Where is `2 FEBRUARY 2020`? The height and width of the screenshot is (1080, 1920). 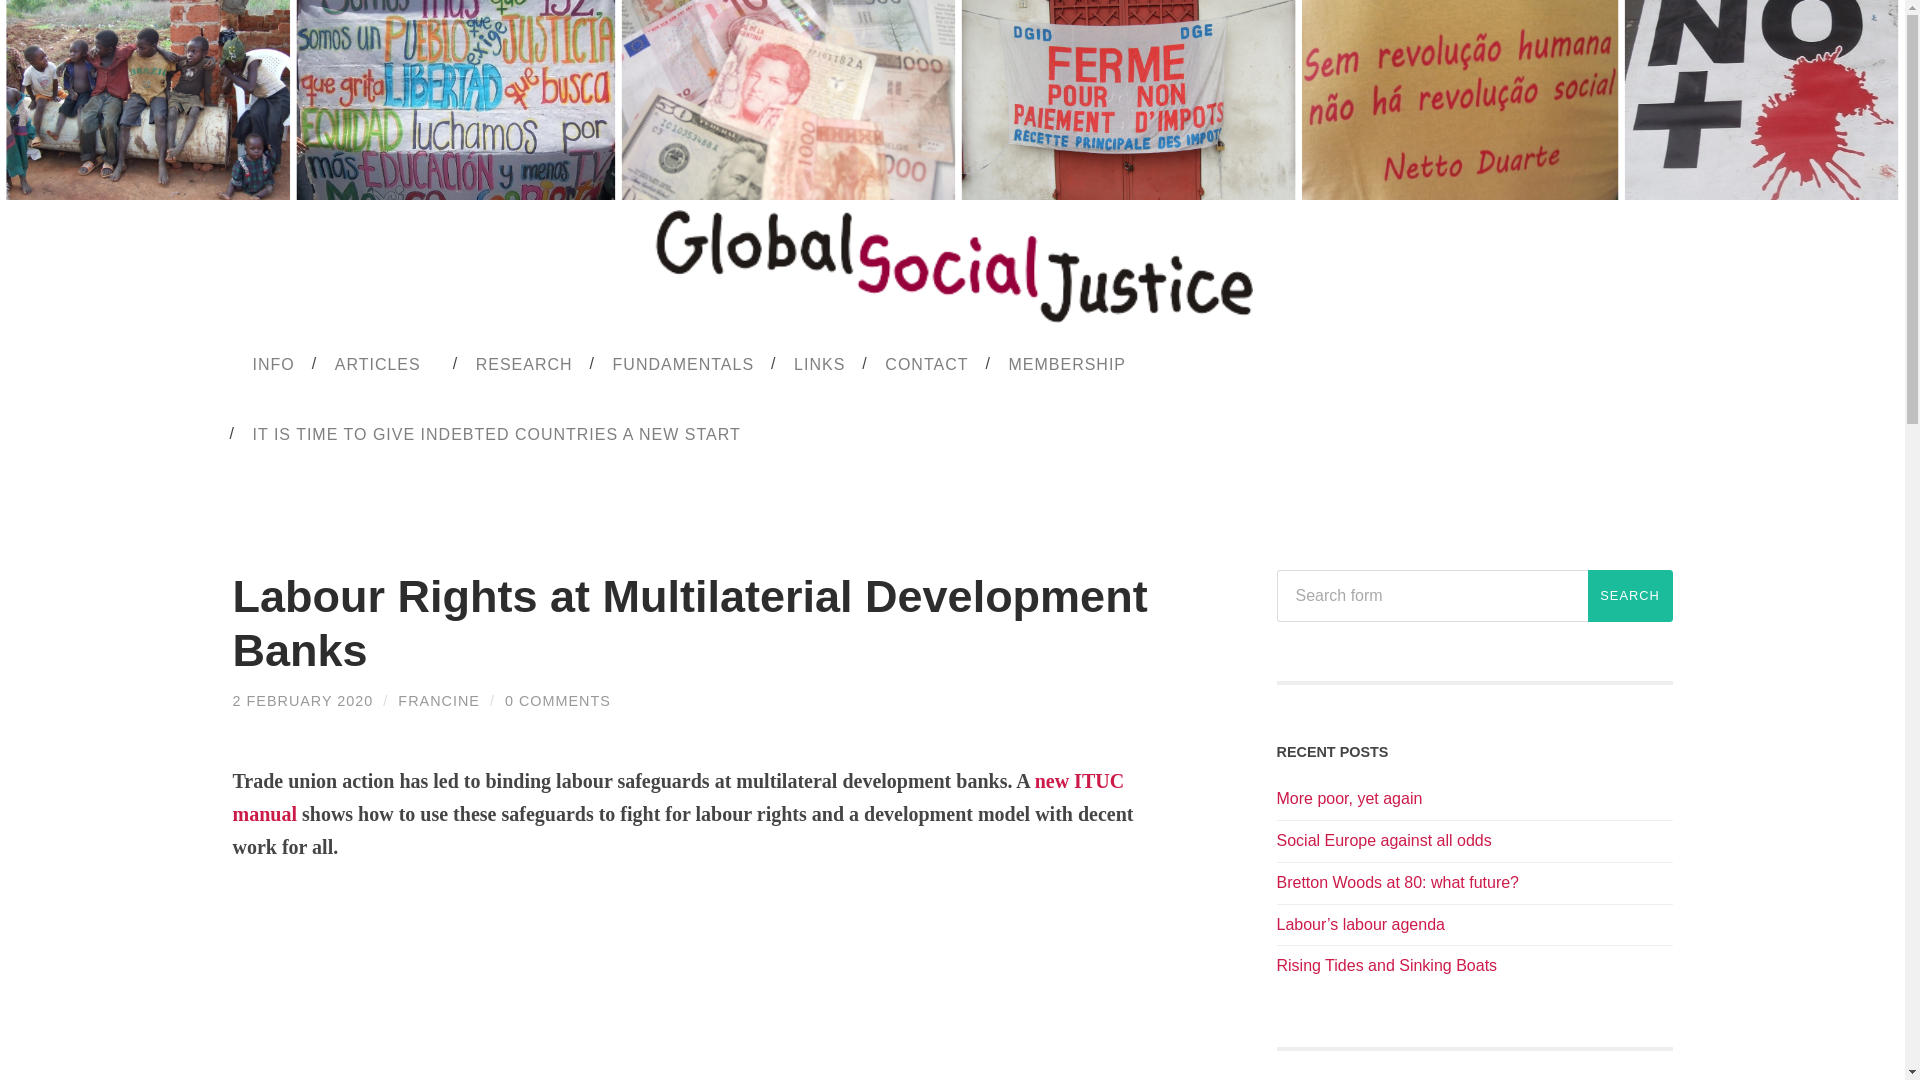 2 FEBRUARY 2020 is located at coordinates (302, 700).